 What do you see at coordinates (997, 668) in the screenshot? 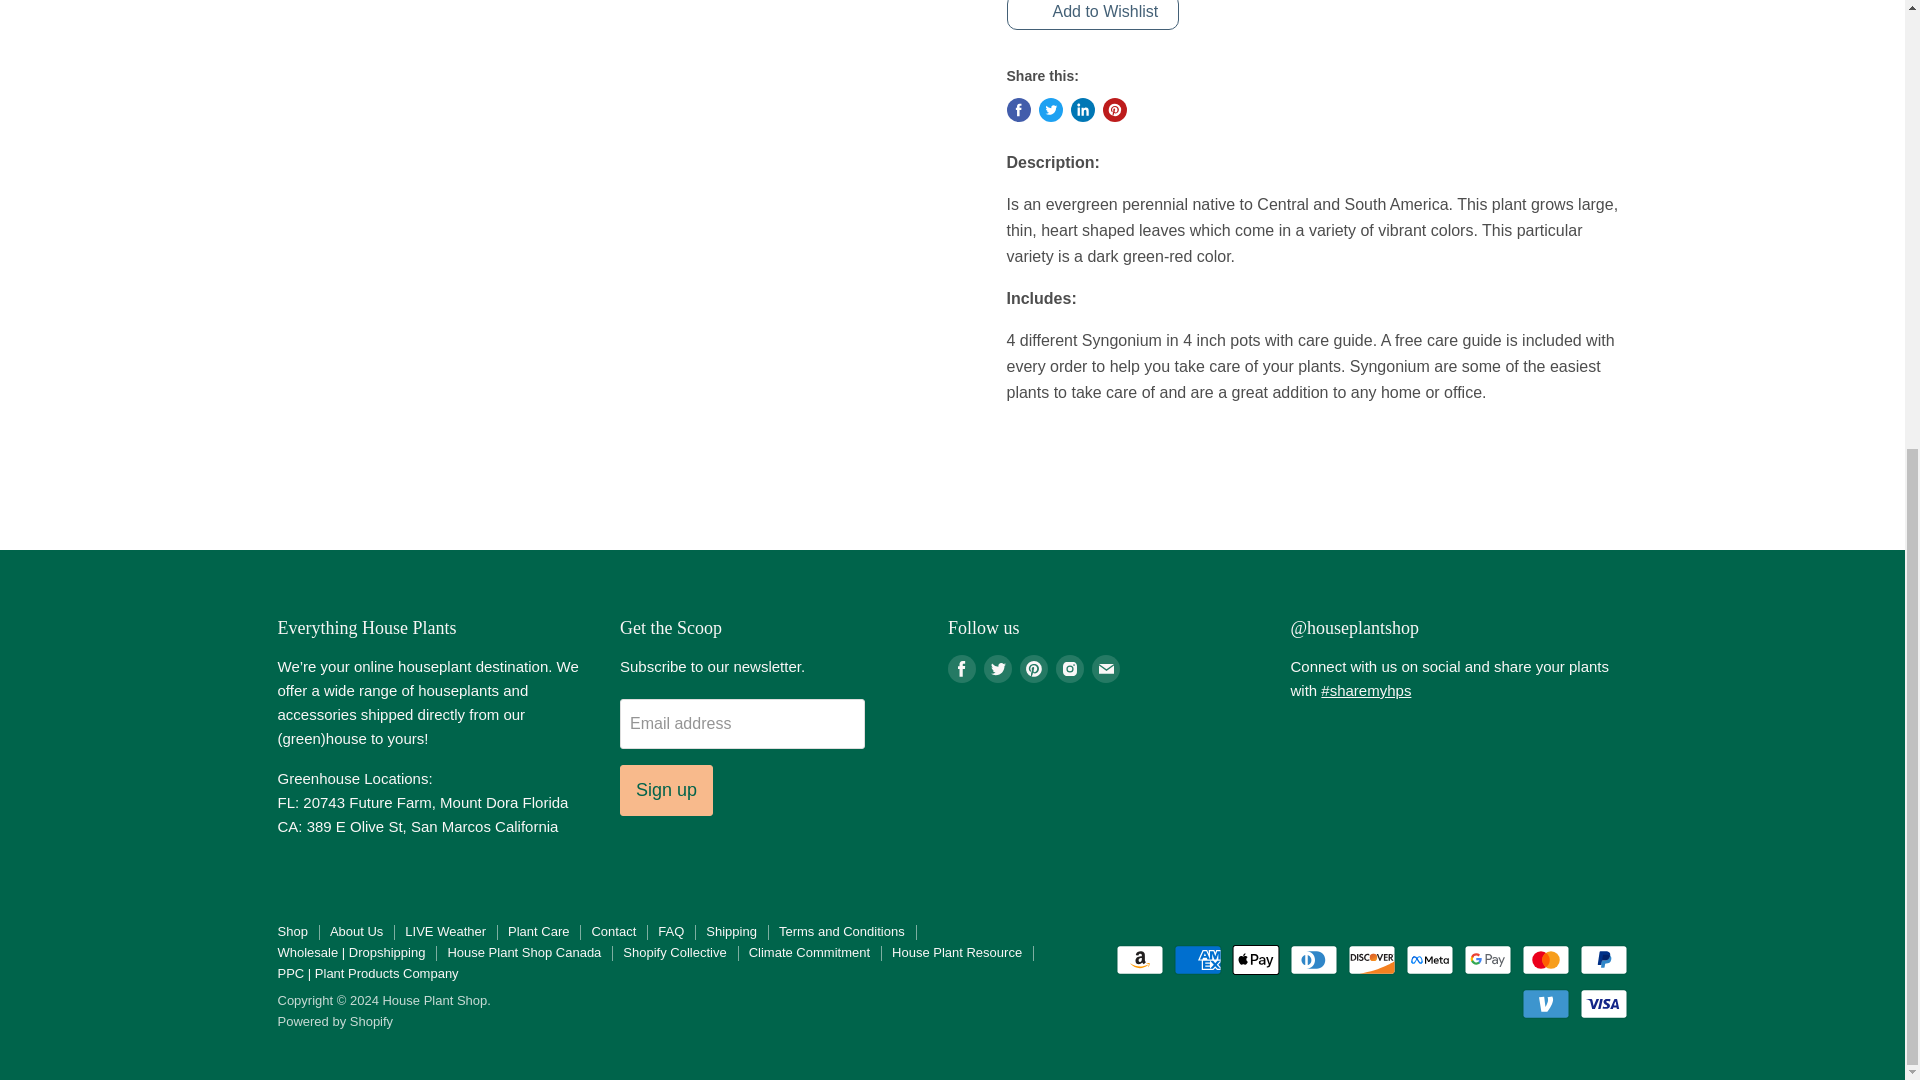
I see `Twitter` at bounding box center [997, 668].